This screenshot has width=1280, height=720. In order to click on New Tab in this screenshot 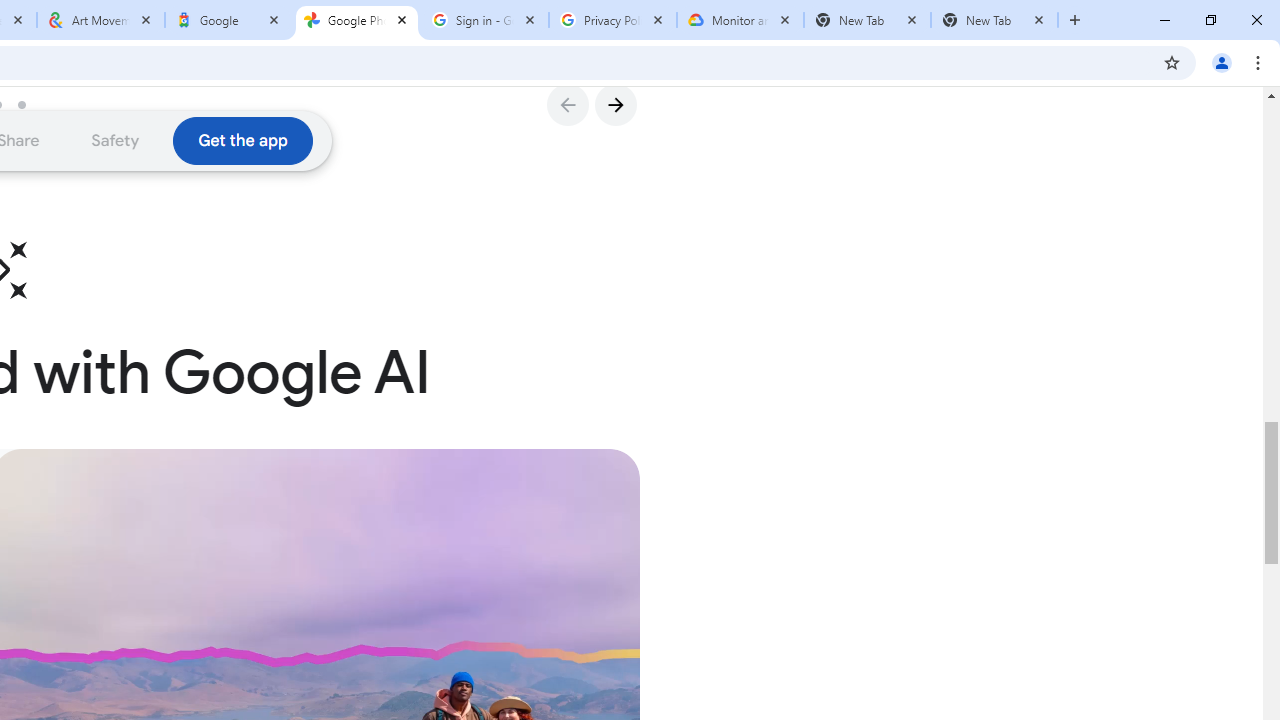, I will do `click(994, 20)`.